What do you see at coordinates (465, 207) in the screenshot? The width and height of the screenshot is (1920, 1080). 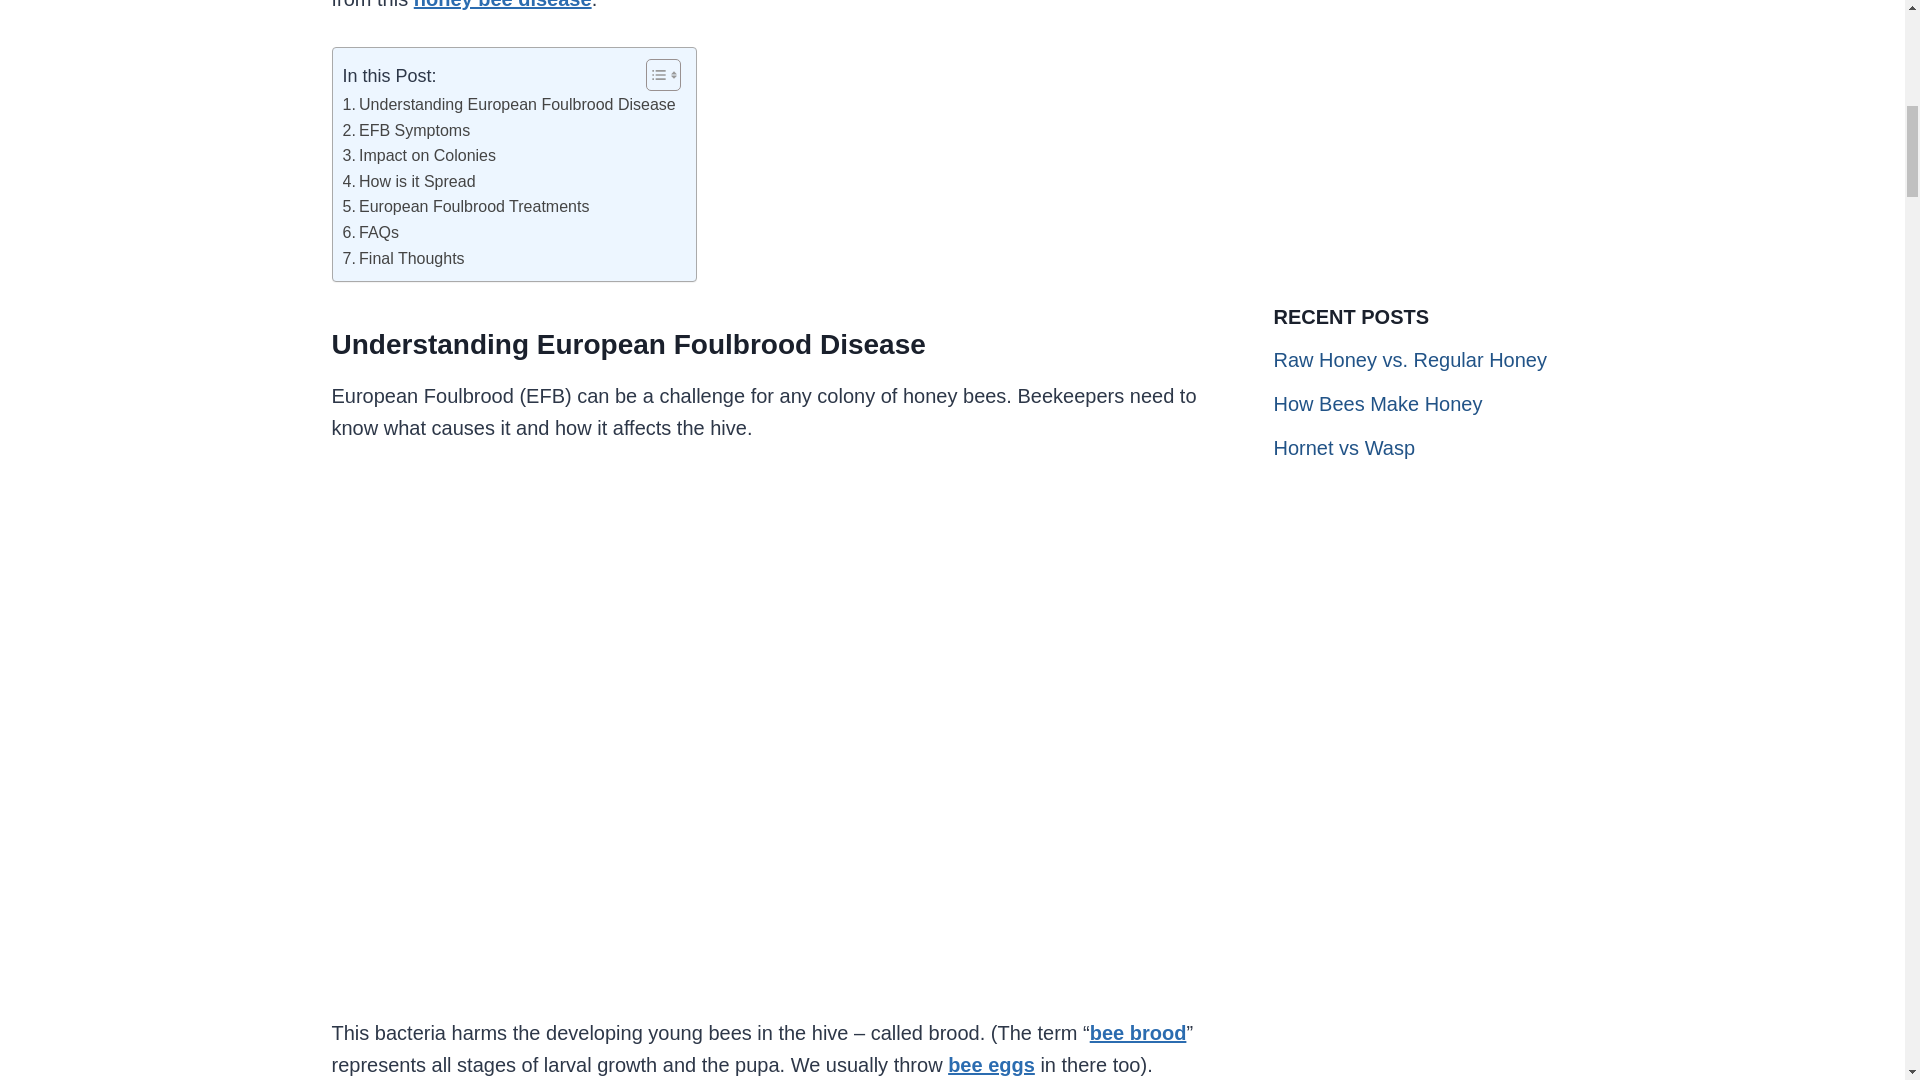 I see `European Foulbrood Treatments` at bounding box center [465, 207].